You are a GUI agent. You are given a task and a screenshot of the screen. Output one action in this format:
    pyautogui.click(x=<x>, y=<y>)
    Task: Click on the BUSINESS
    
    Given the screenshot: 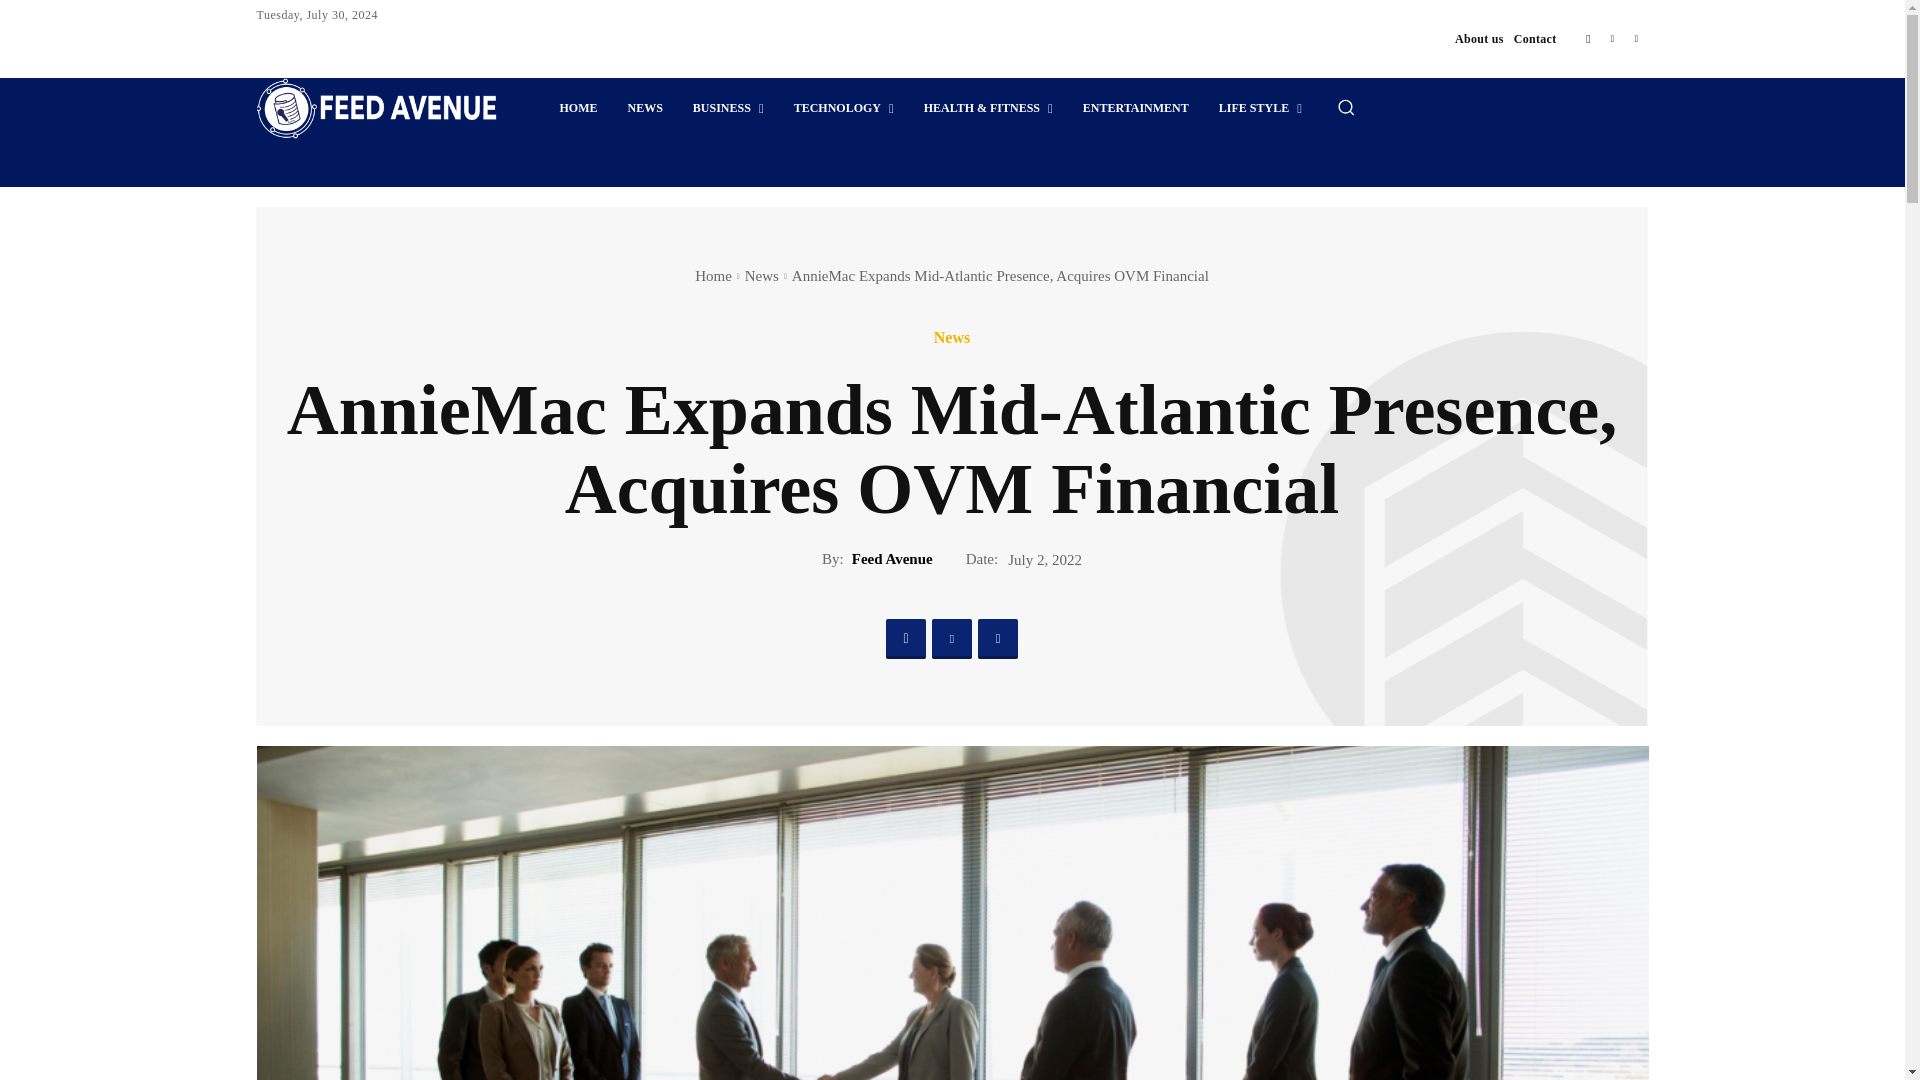 What is the action you would take?
    pyautogui.click(x=728, y=108)
    